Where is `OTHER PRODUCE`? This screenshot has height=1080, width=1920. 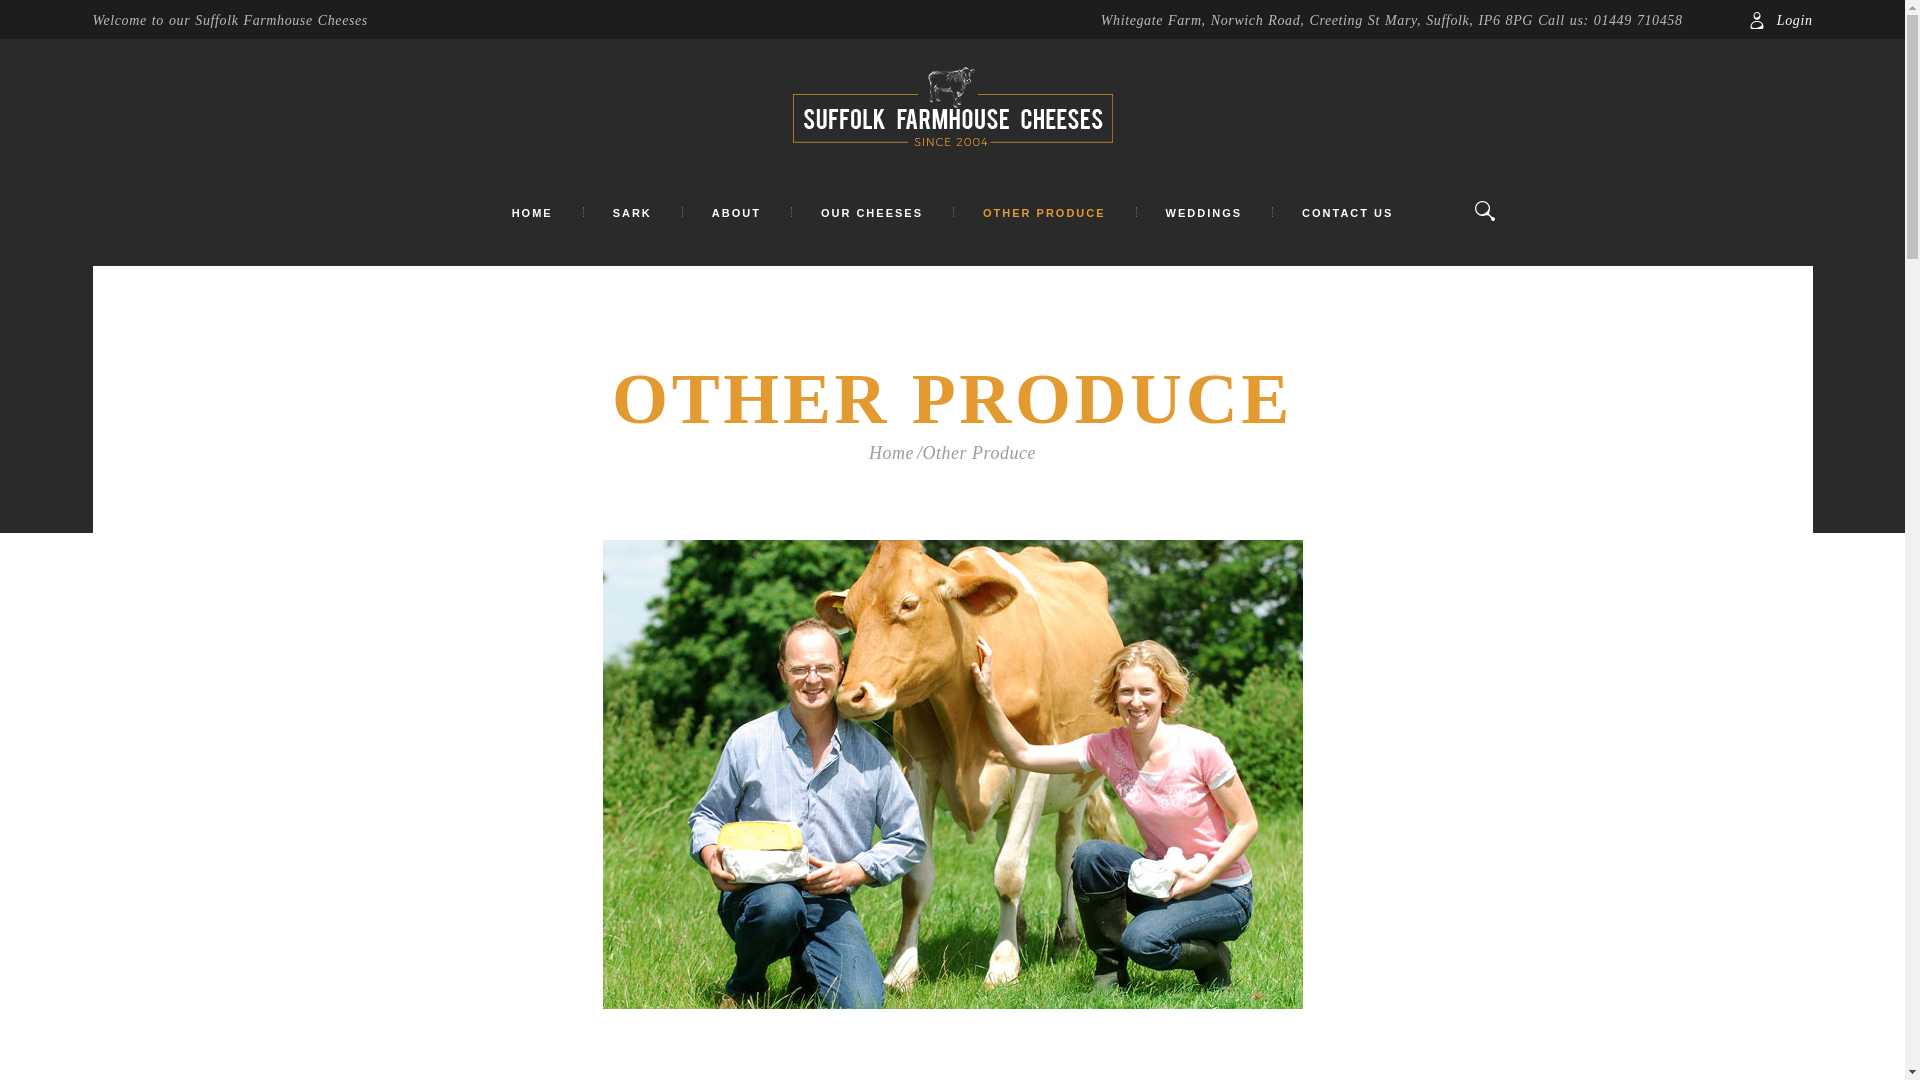
OTHER PRODUCE is located at coordinates (1044, 214).